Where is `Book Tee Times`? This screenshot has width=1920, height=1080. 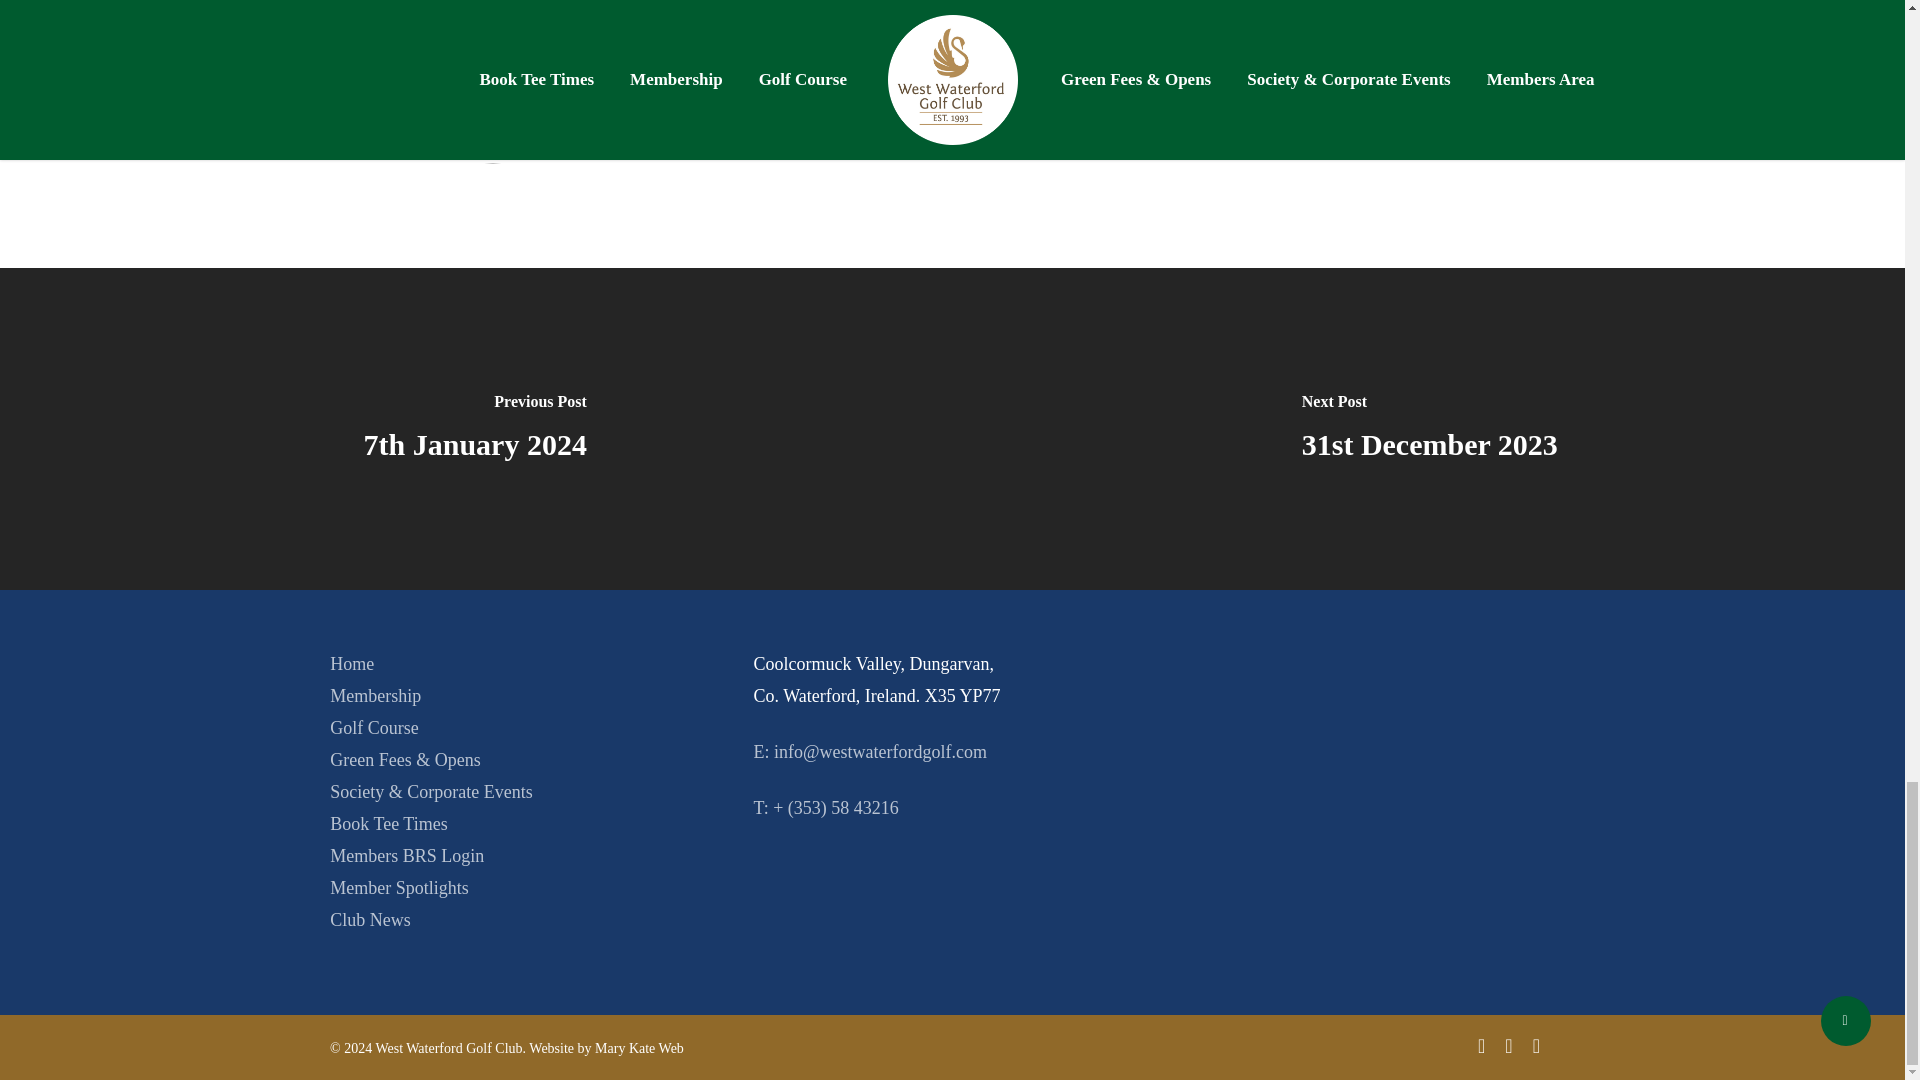
Book Tee Times is located at coordinates (388, 824).